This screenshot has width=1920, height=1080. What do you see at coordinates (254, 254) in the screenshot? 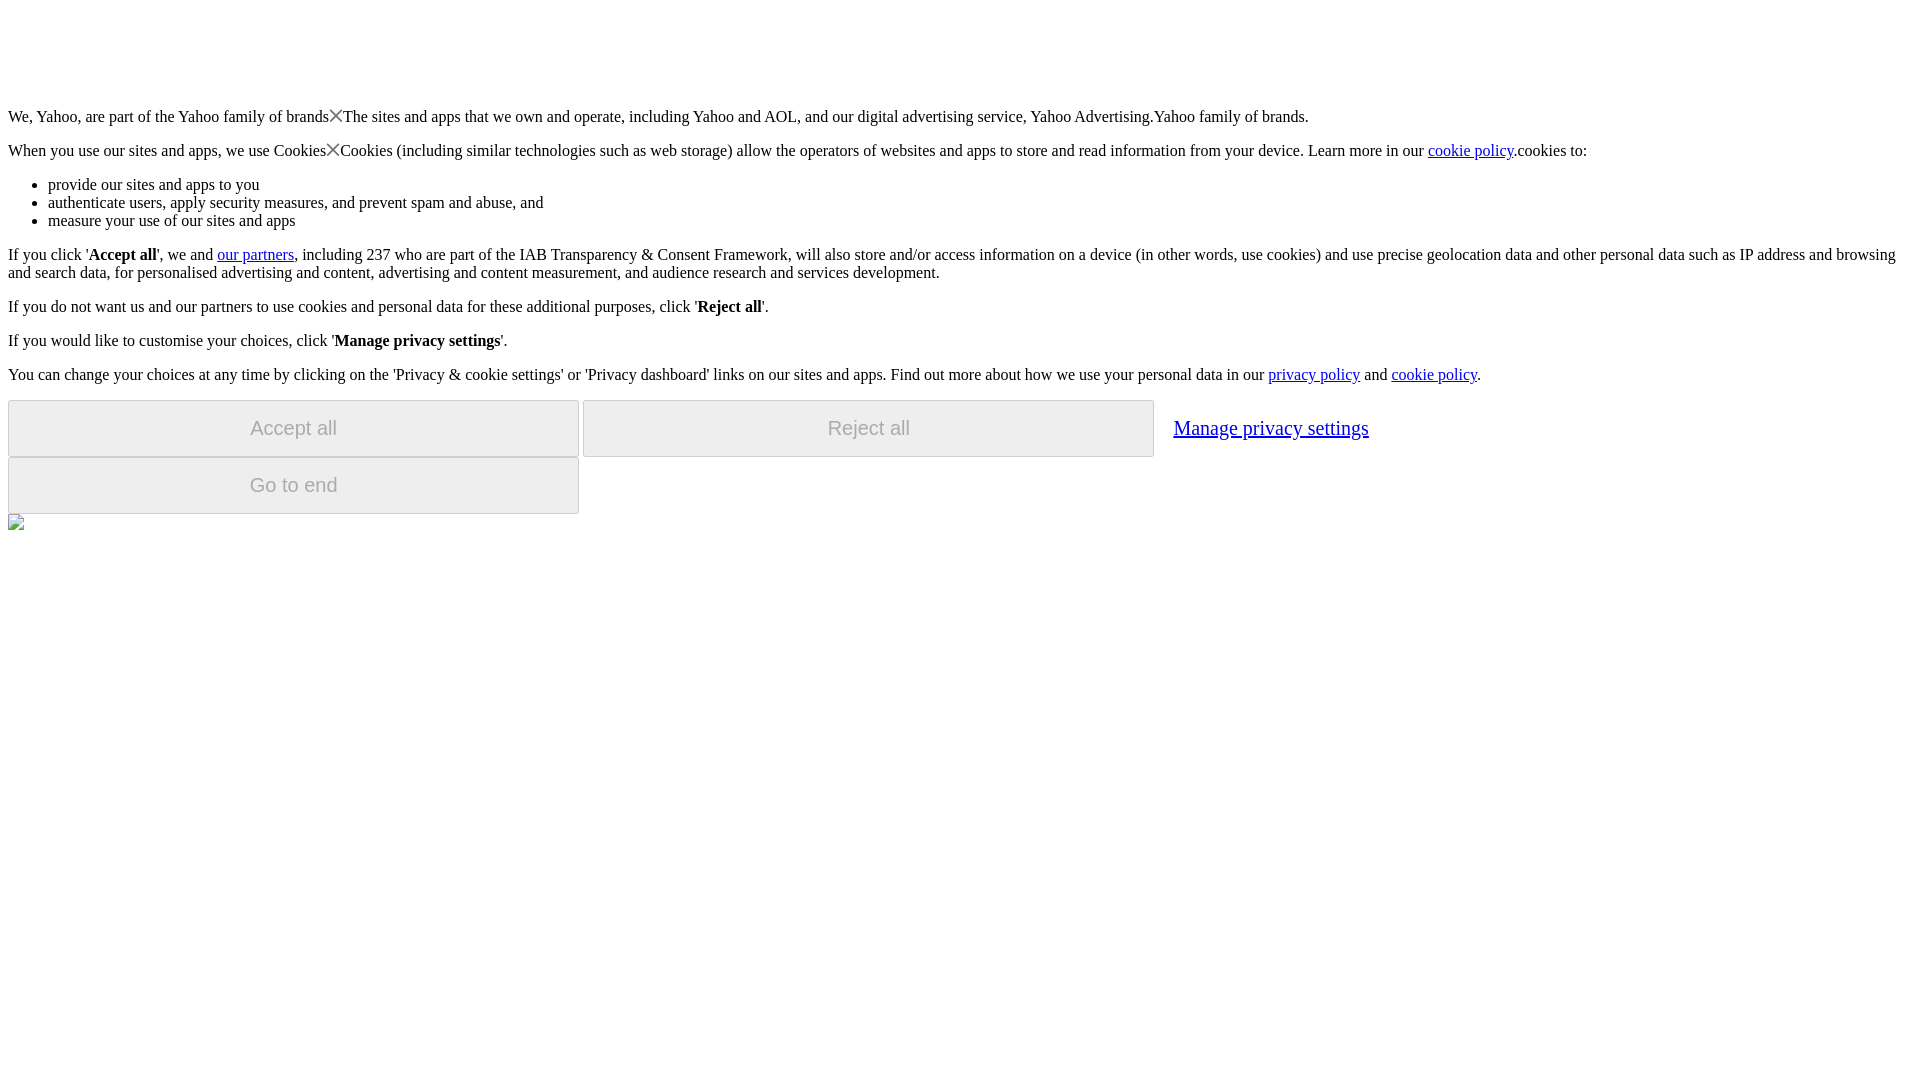
I see `our partners` at bounding box center [254, 254].